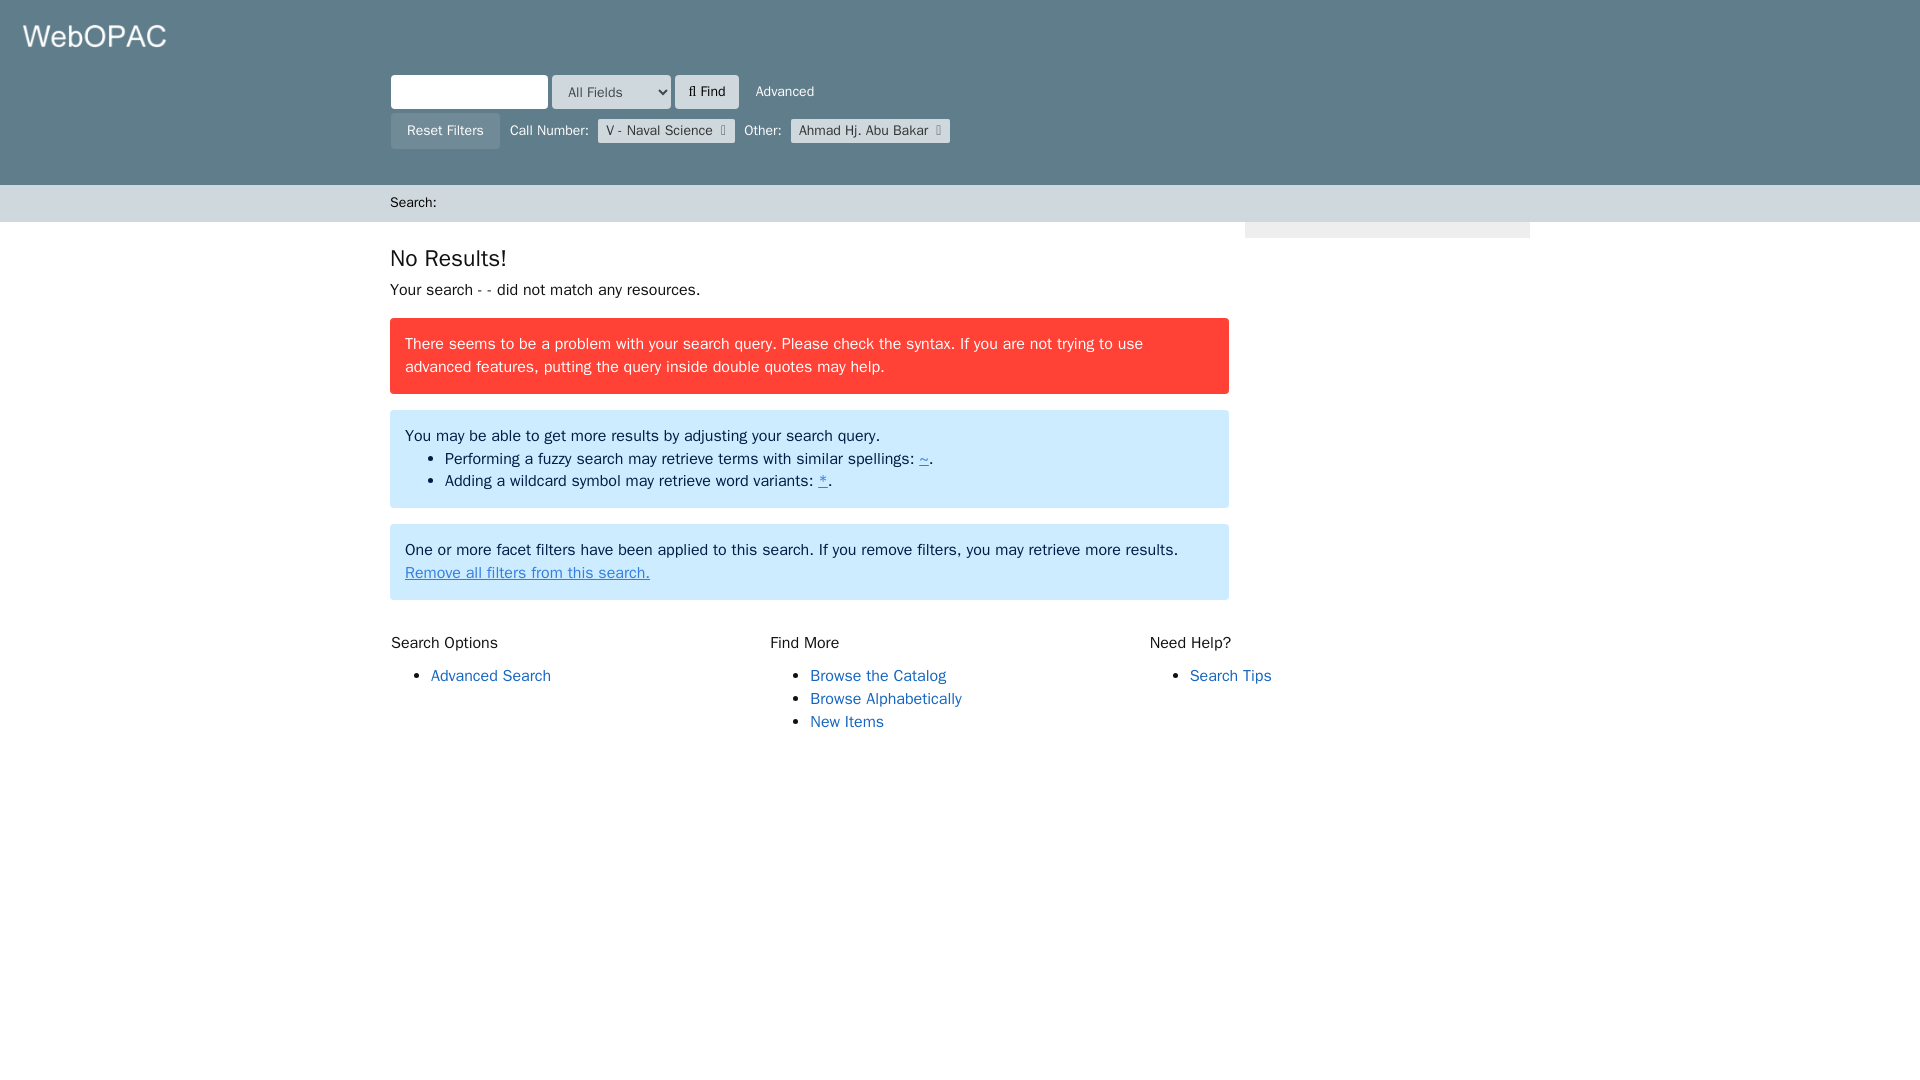 Image resolution: width=1920 pixels, height=1080 pixels. What do you see at coordinates (490, 676) in the screenshot?
I see `Advanced Search` at bounding box center [490, 676].